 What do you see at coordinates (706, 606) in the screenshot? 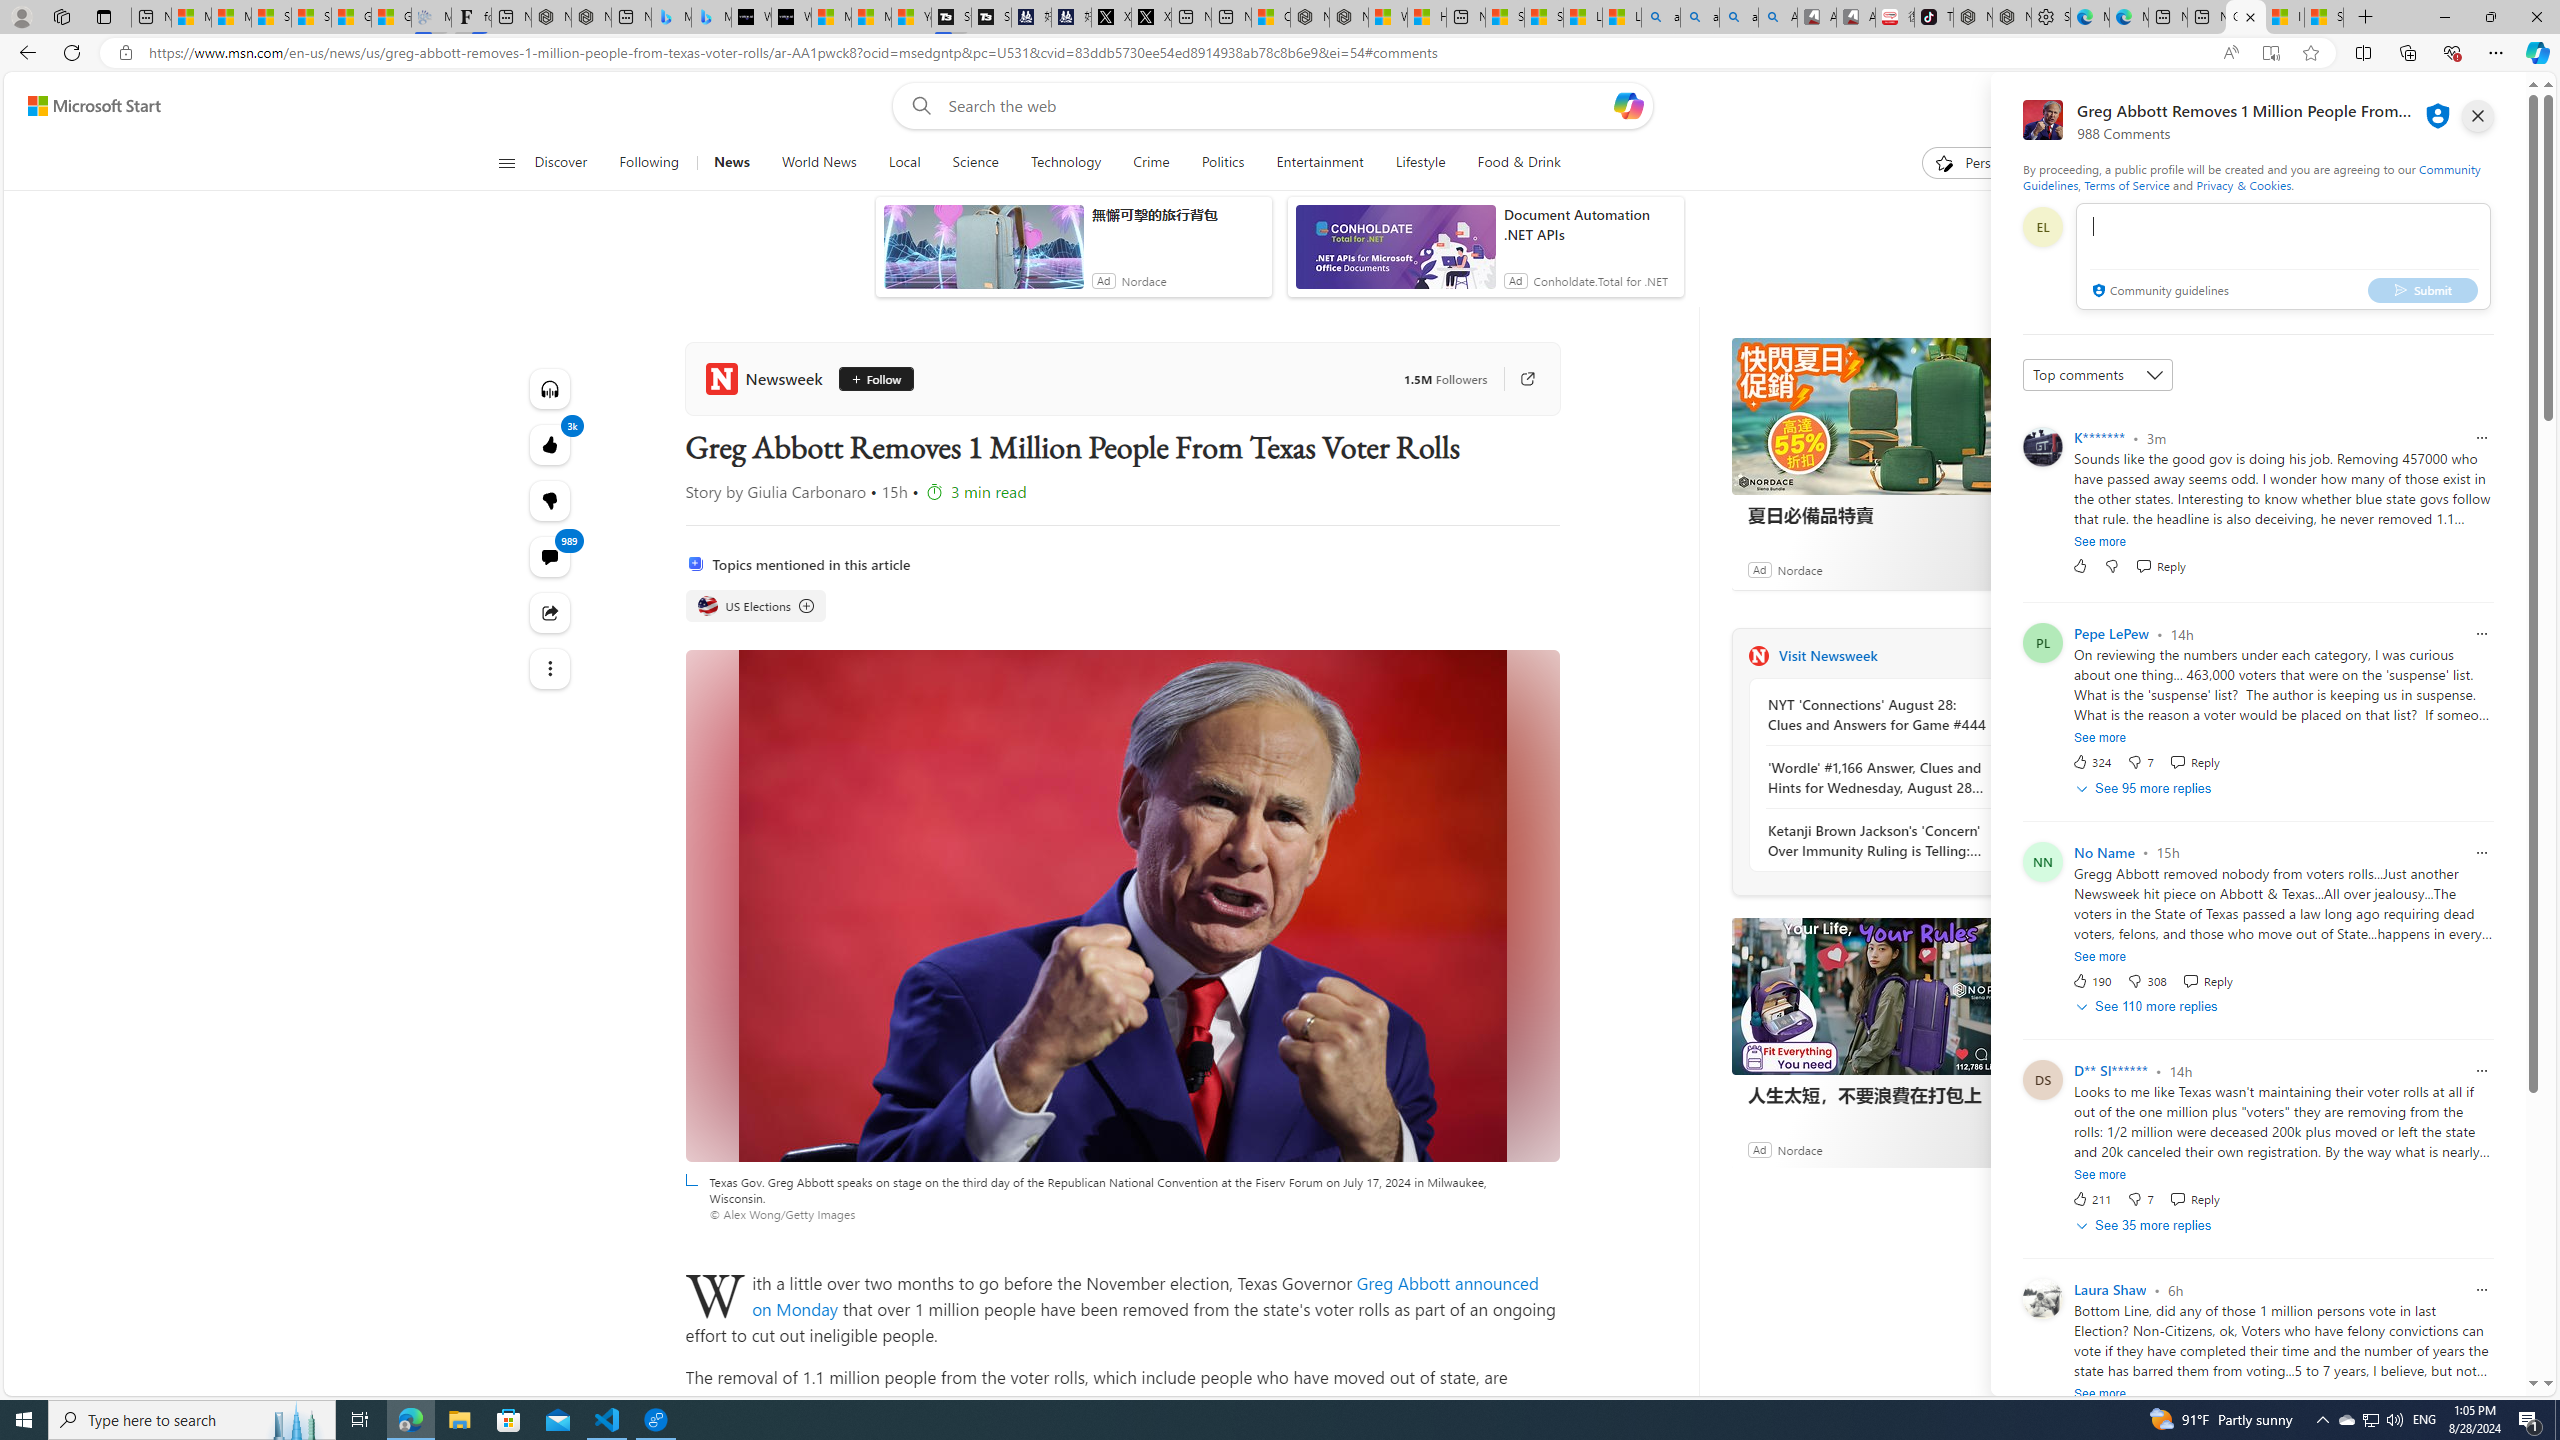
I see `US Elections` at bounding box center [706, 606].